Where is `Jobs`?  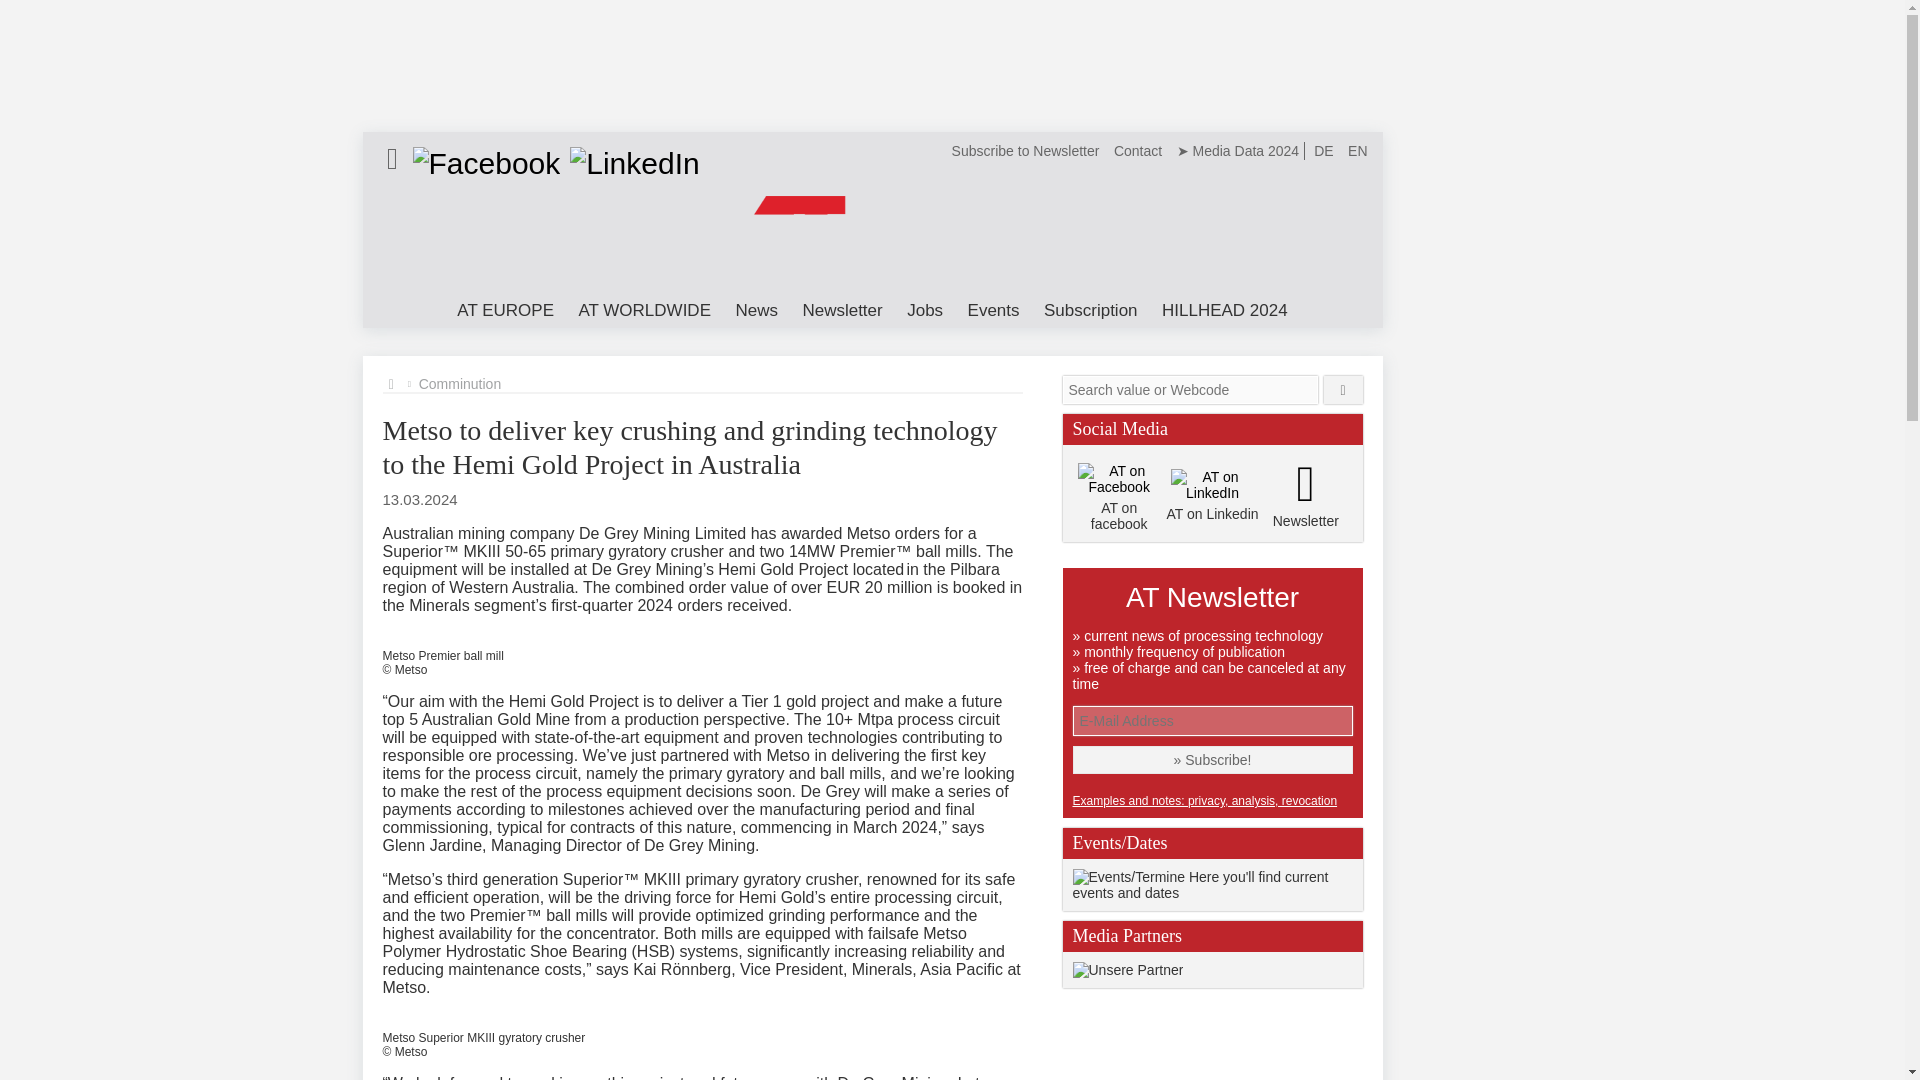 Jobs is located at coordinates (924, 312).